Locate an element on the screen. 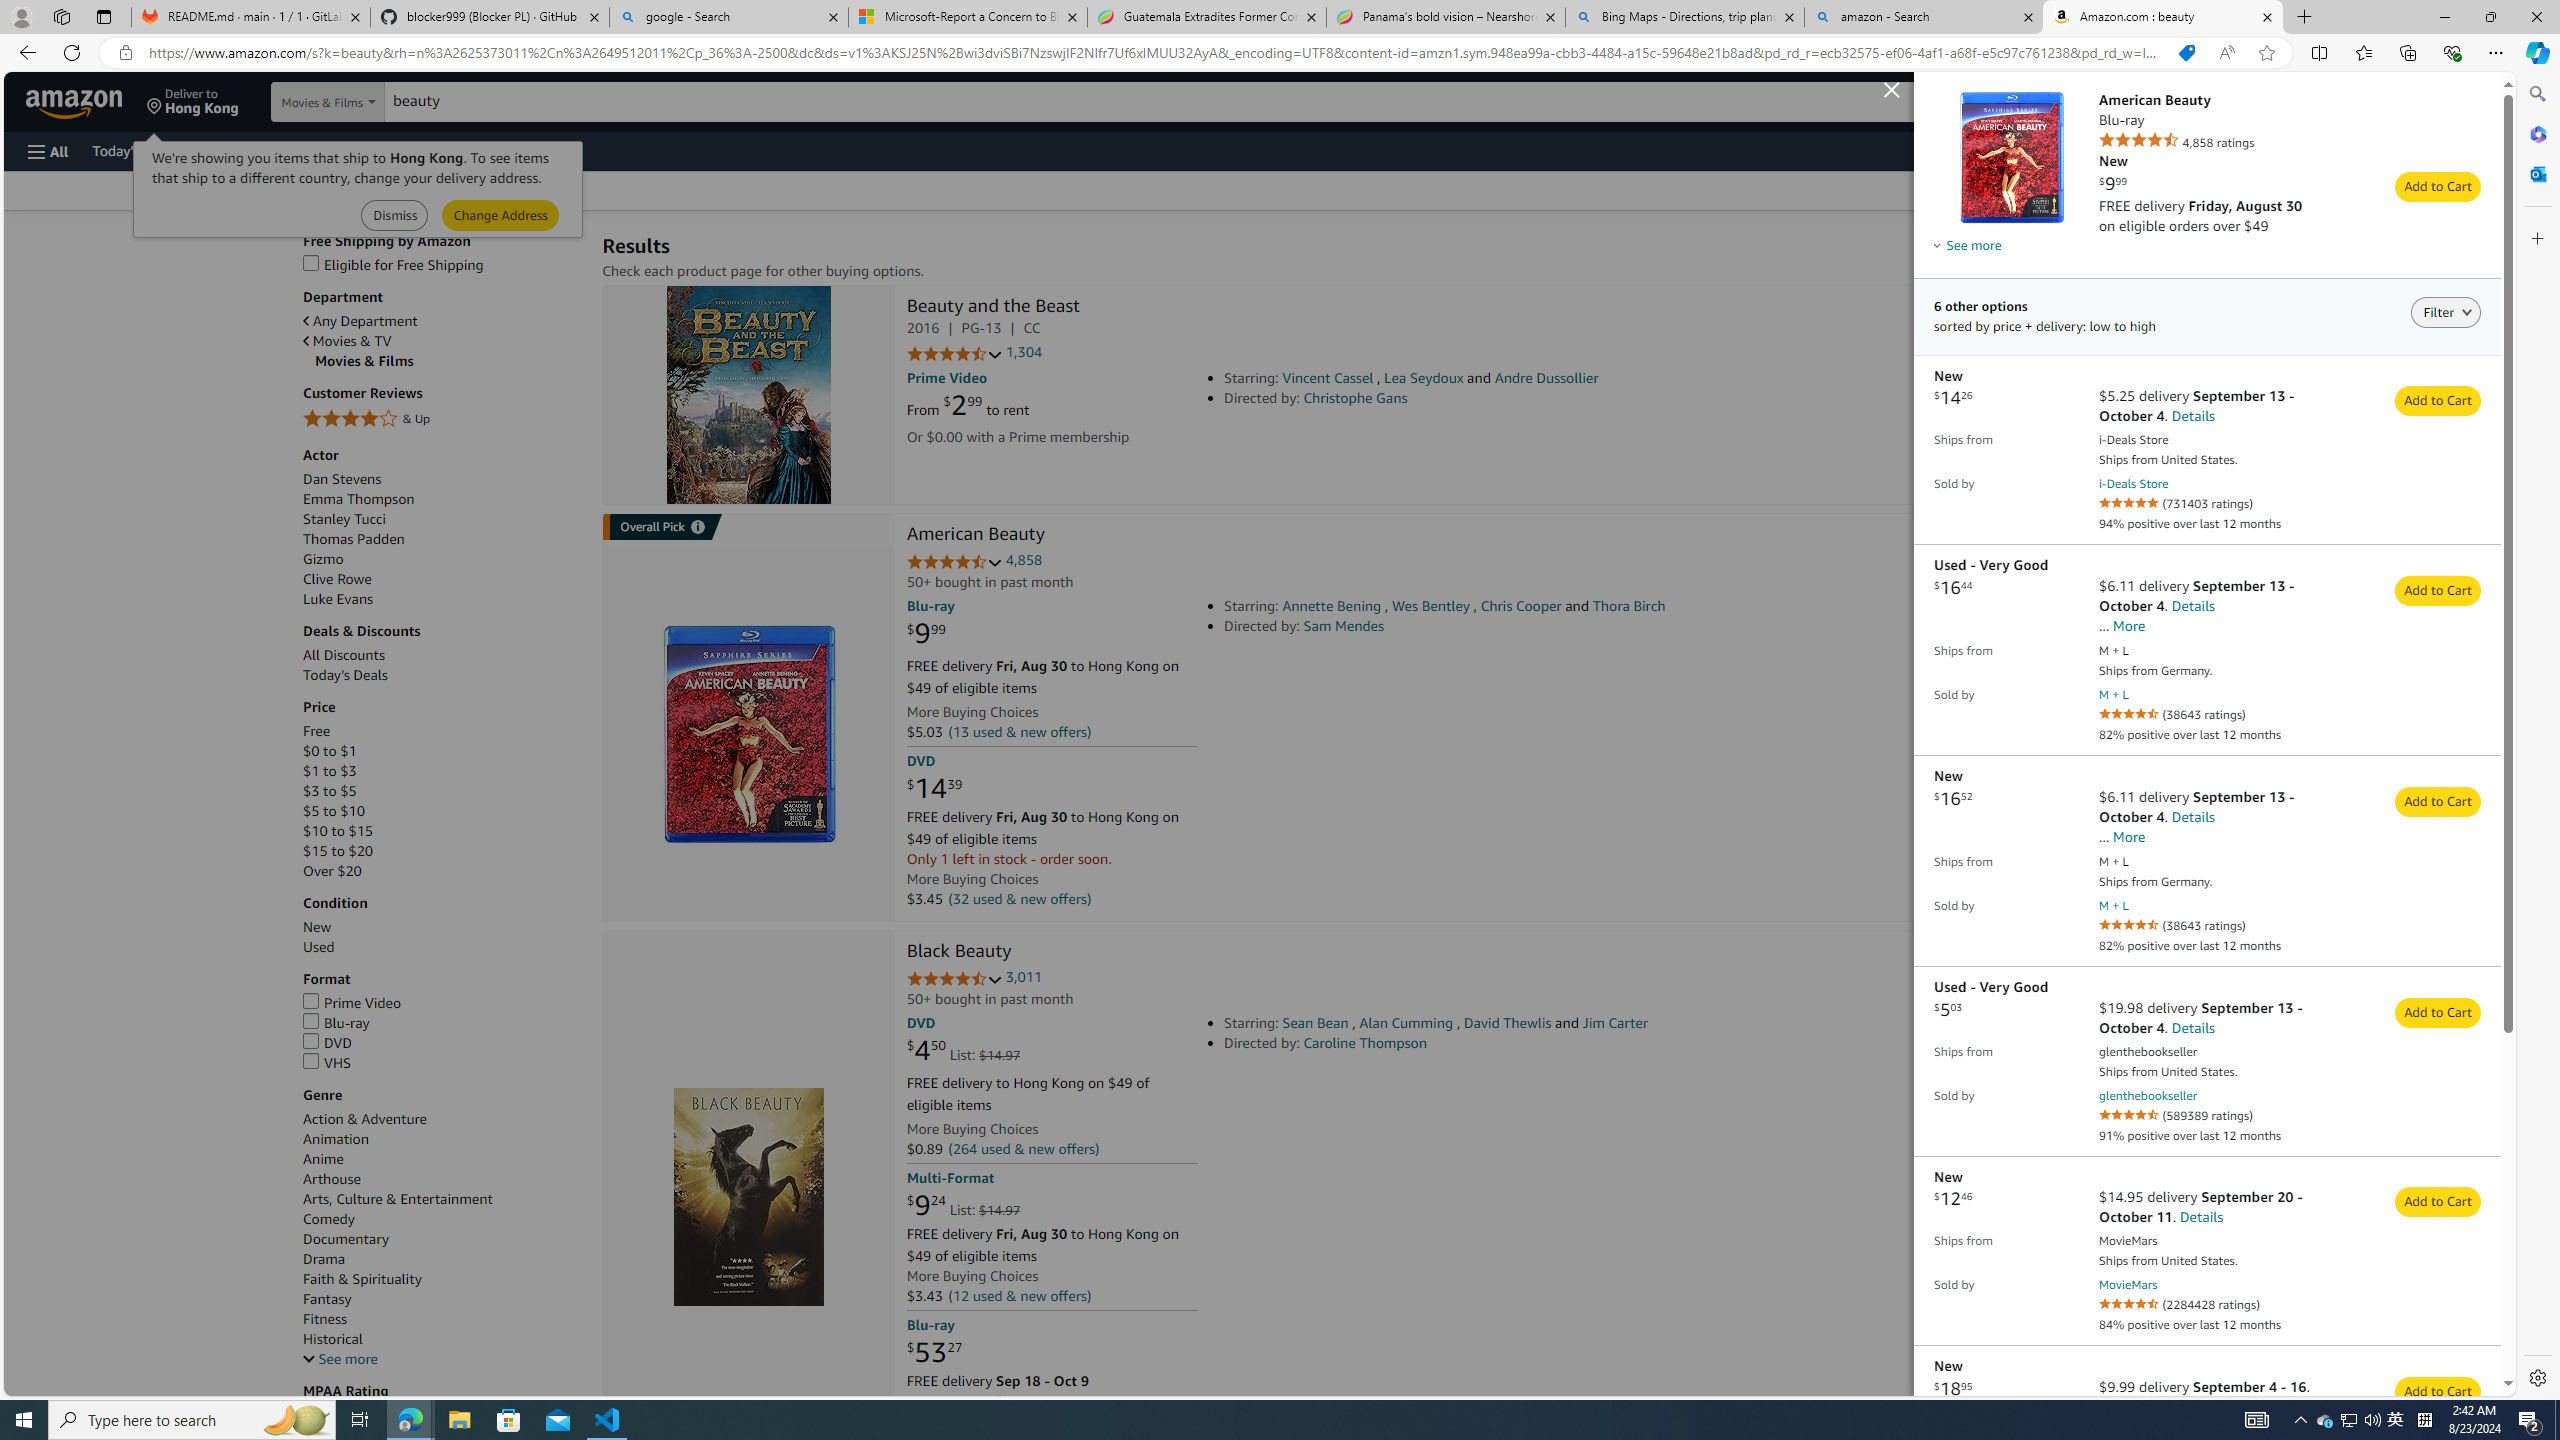 Image resolution: width=2560 pixels, height=1440 pixels. See more is located at coordinates (442, 1359).